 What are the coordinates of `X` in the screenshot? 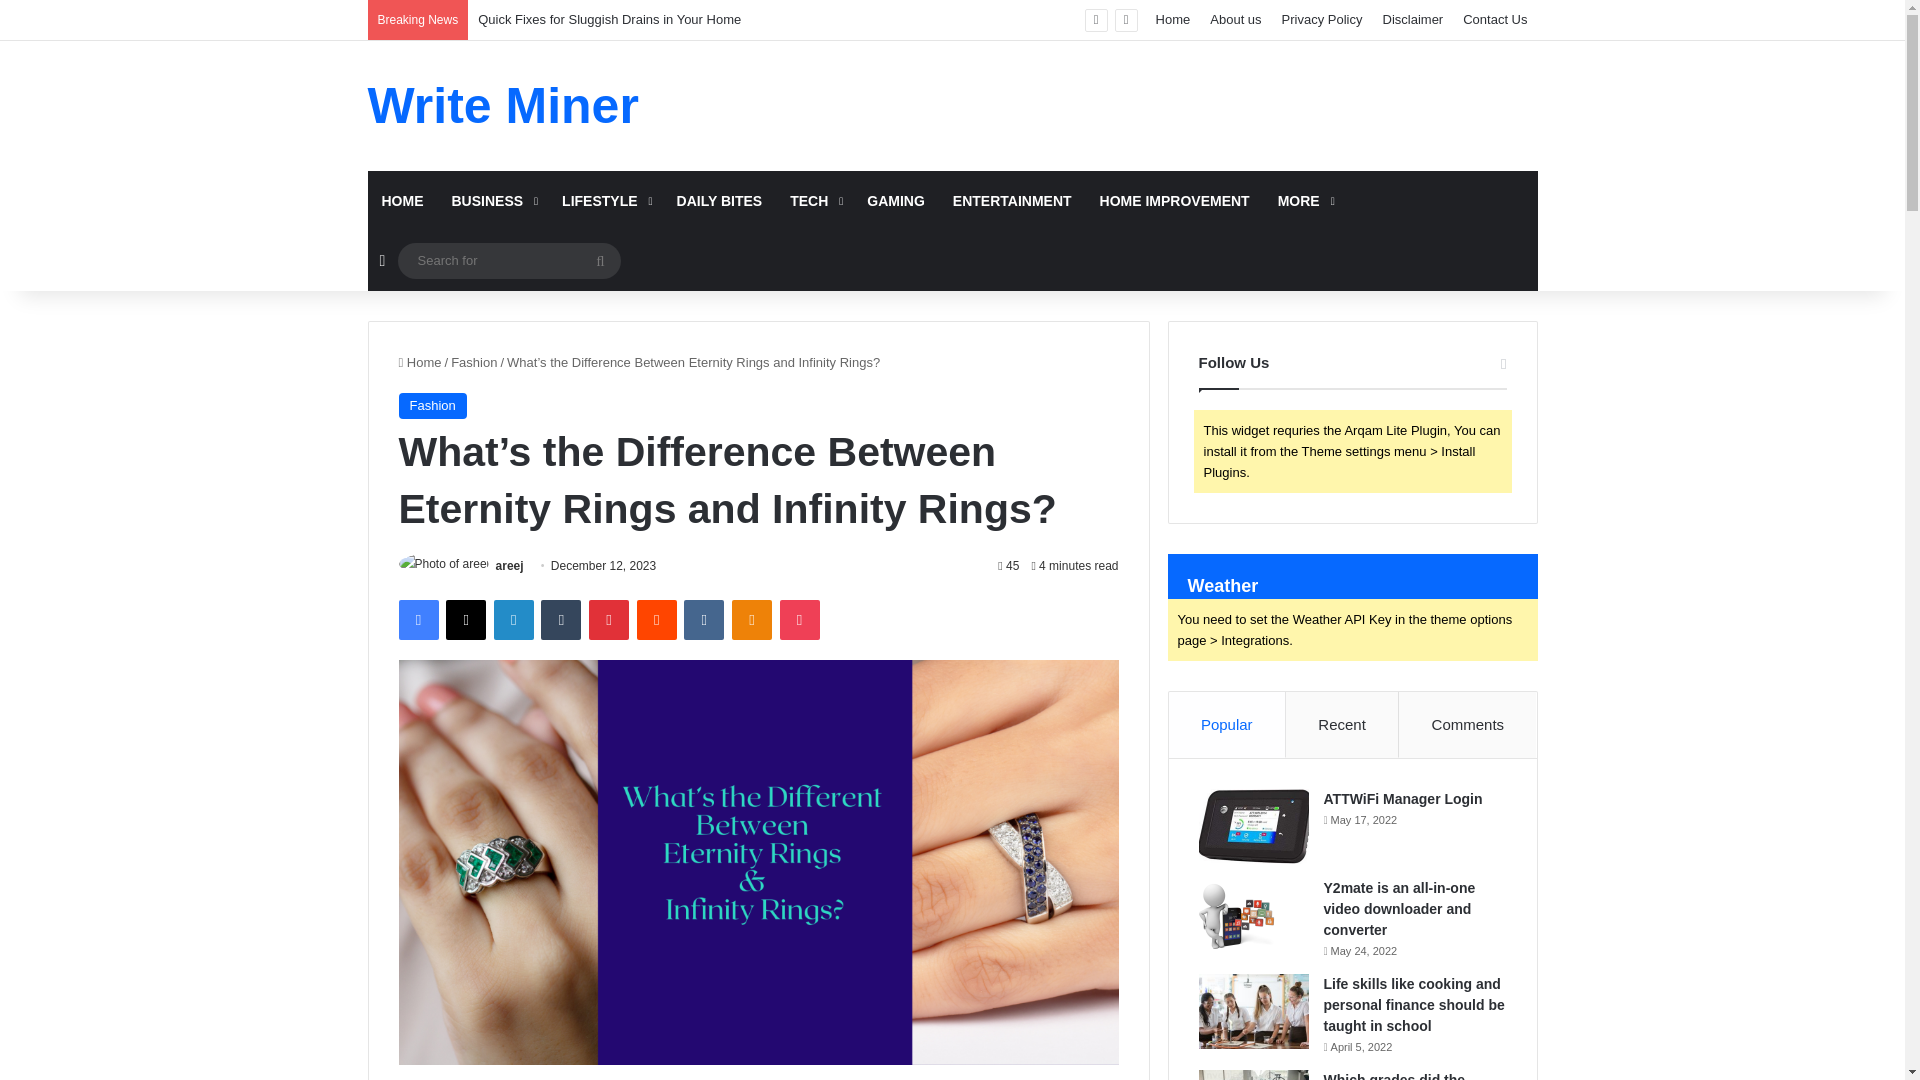 It's located at (465, 620).